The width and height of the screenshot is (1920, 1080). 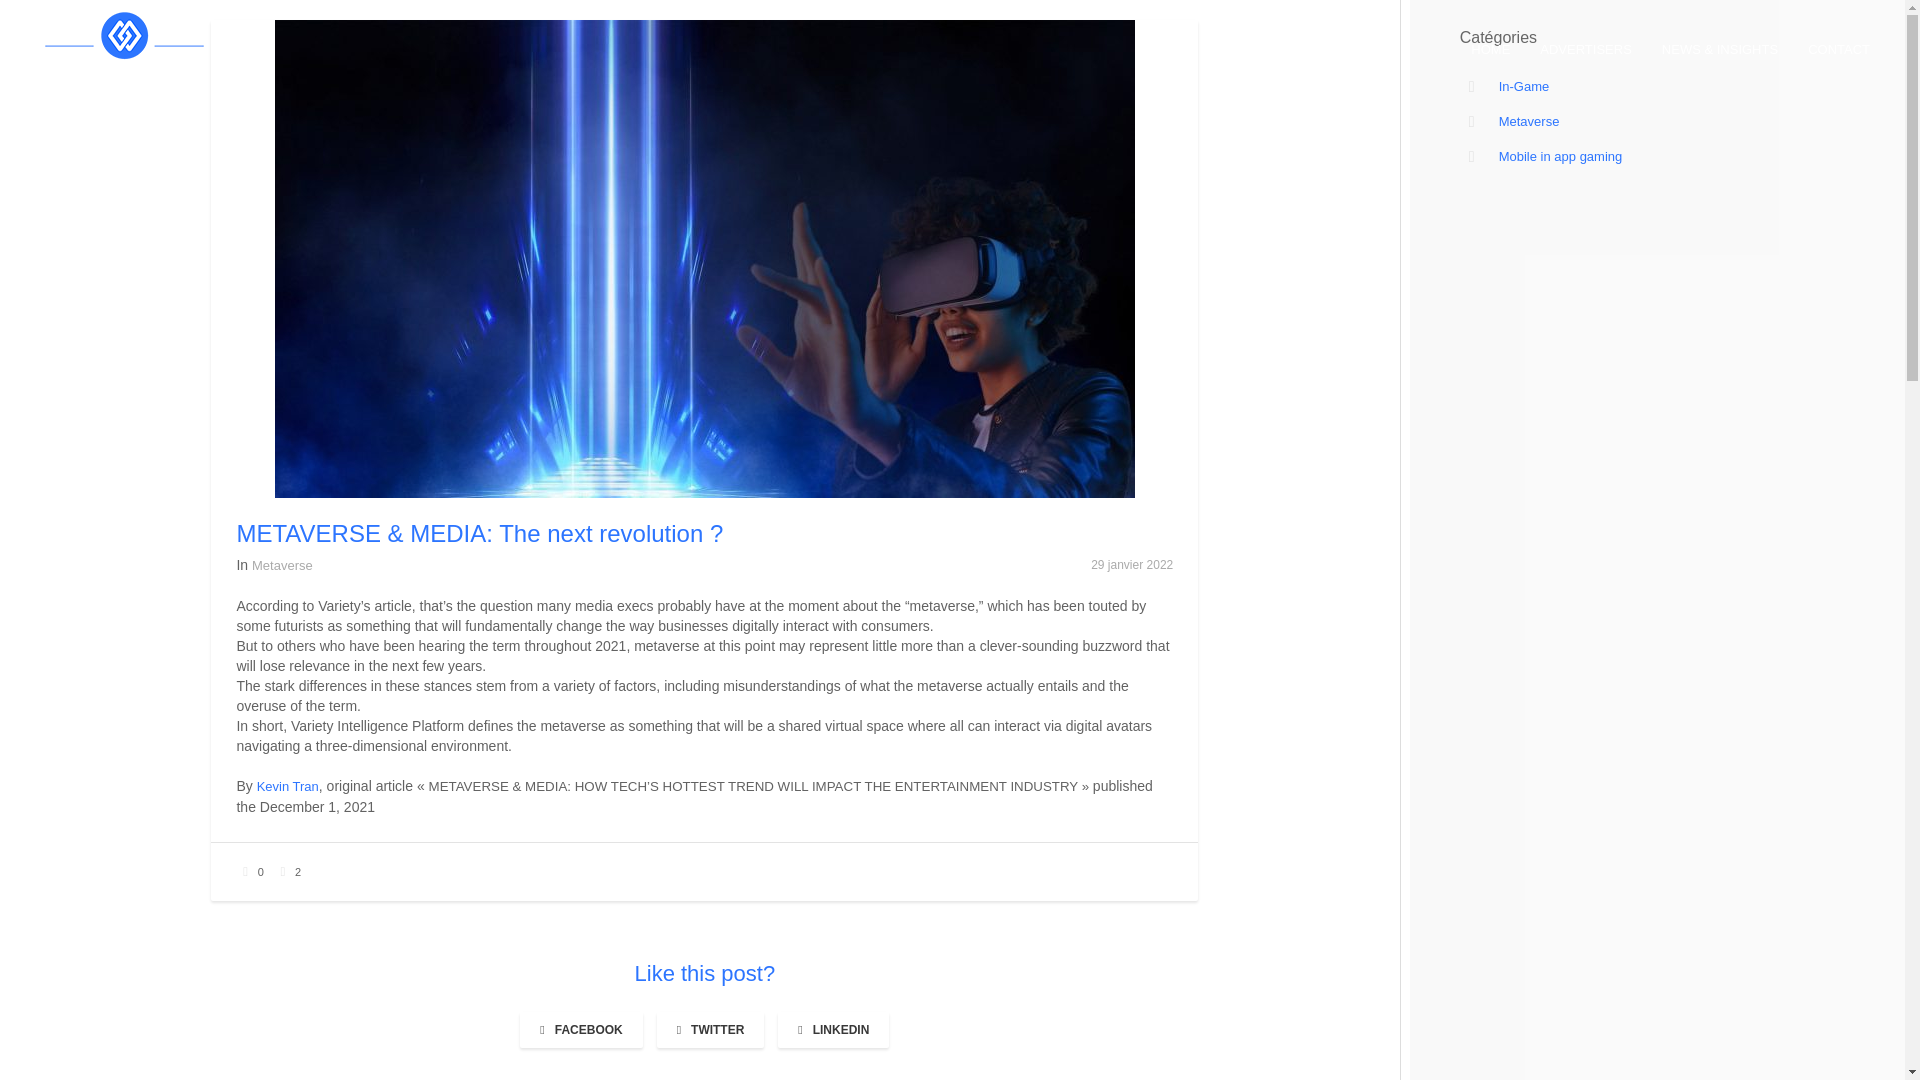 I want to click on HOME, so click(x=1490, y=50).